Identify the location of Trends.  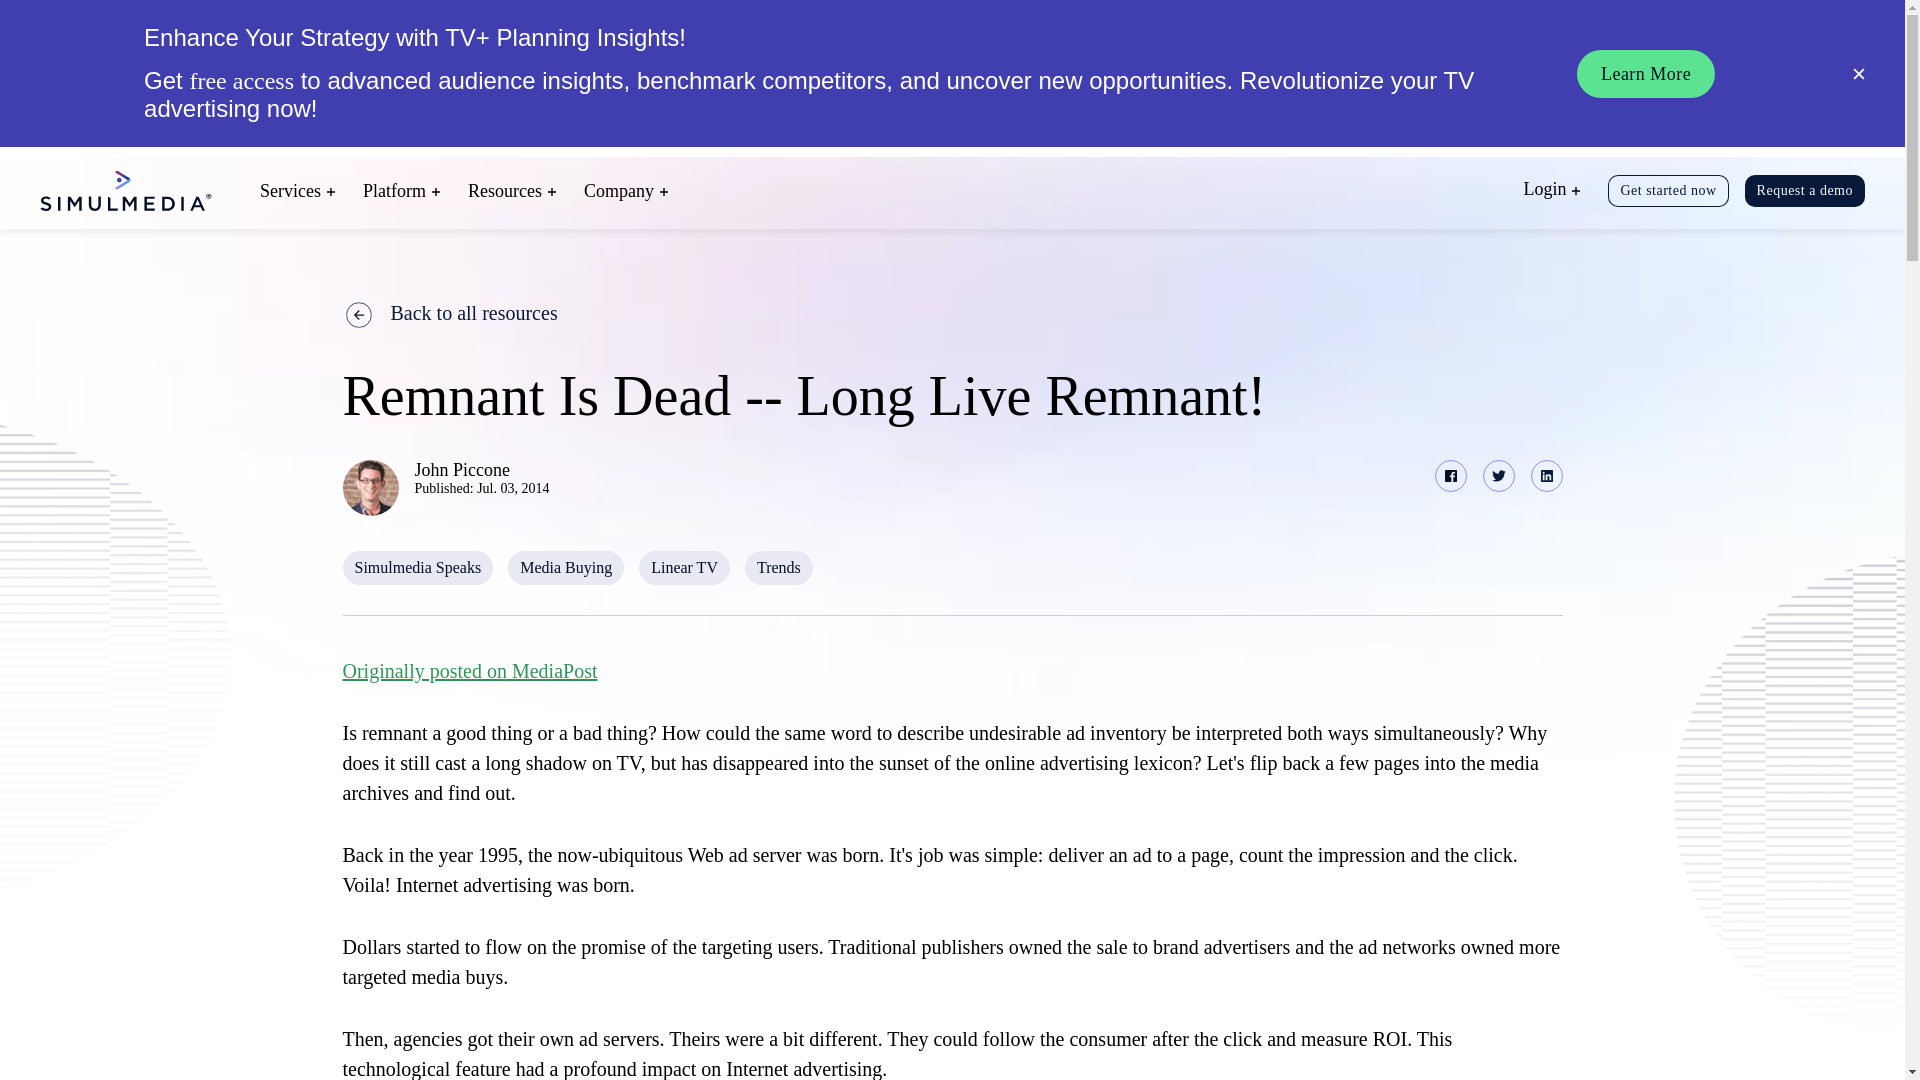
(778, 568).